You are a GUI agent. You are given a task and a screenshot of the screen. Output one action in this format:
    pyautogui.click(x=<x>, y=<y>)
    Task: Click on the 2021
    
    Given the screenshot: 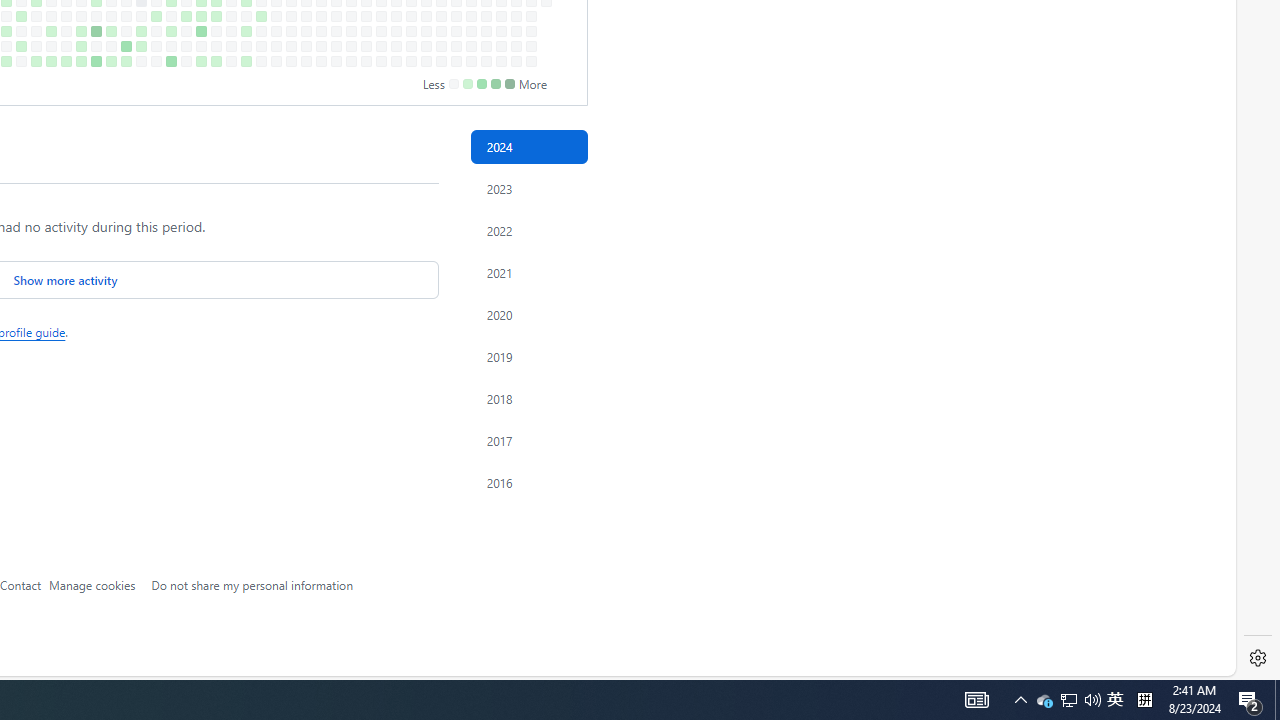 What is the action you would take?
    pyautogui.click(x=528, y=273)
    